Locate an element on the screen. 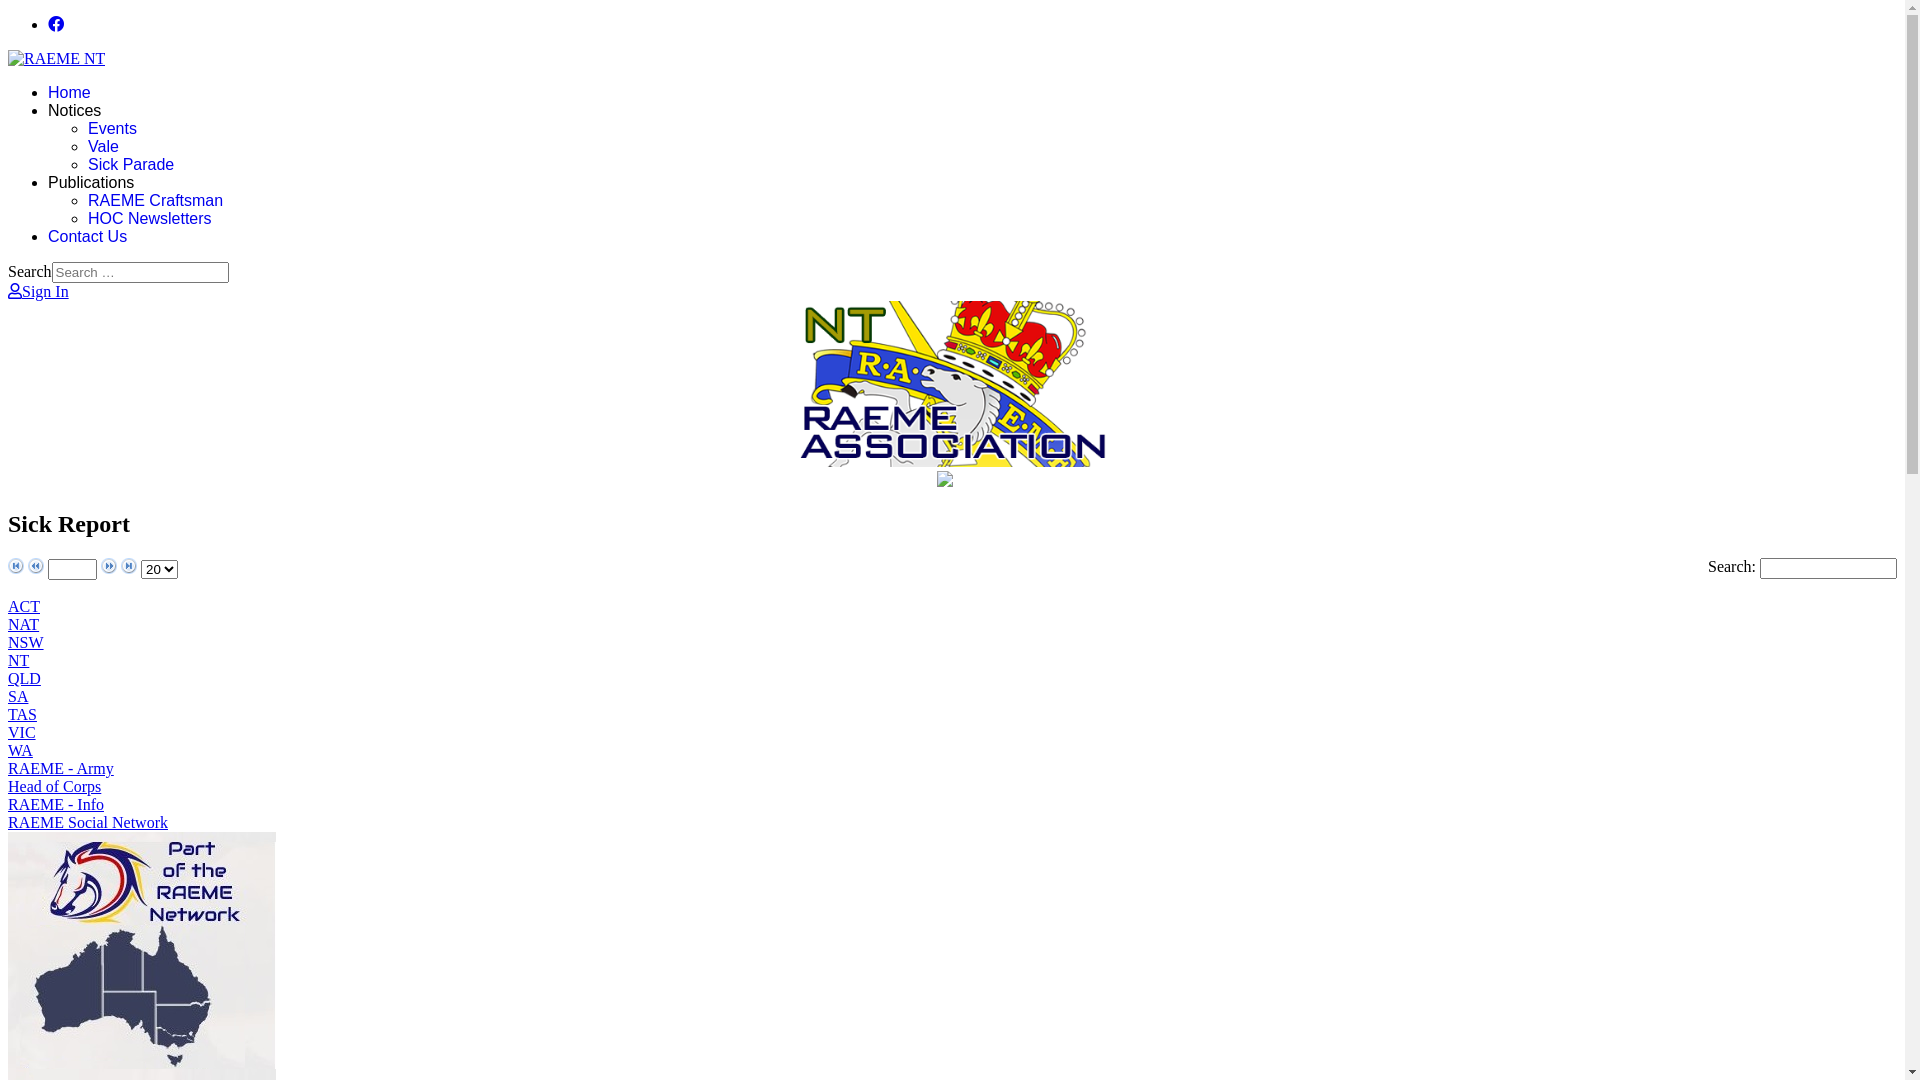 The height and width of the screenshot is (1080, 1920). RAEME Craftsman is located at coordinates (156, 200).